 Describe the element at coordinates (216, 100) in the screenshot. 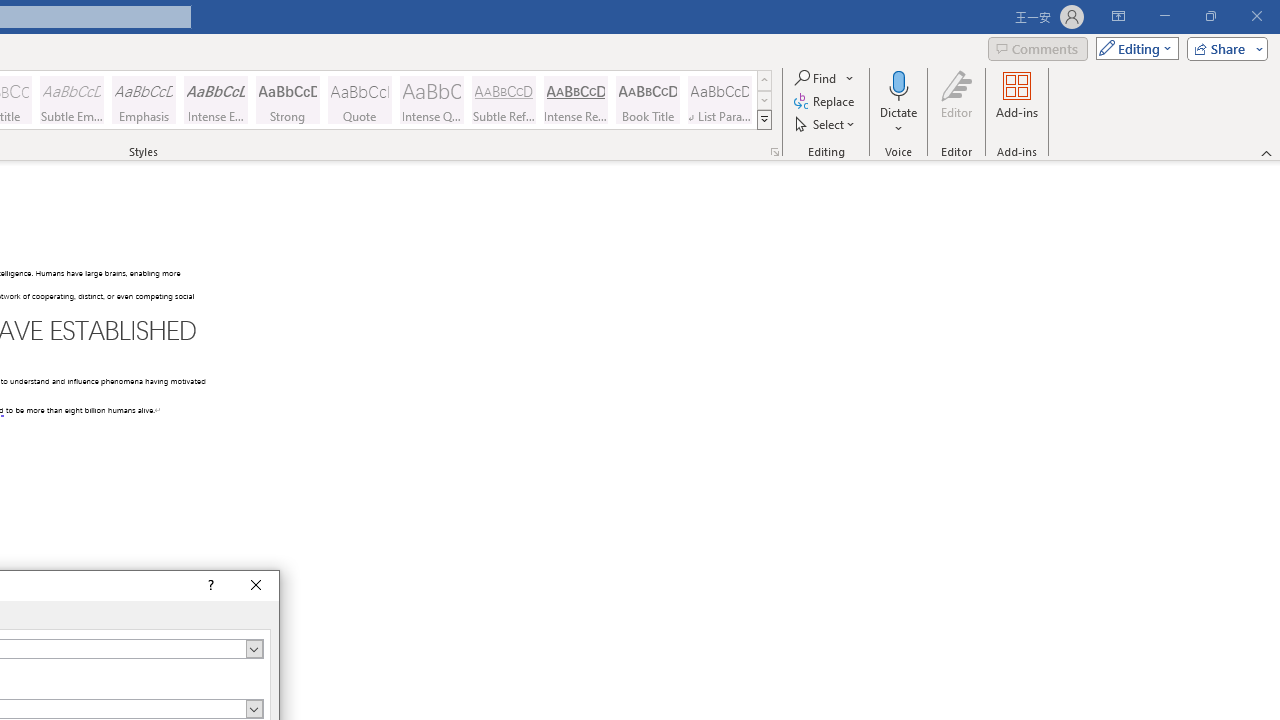

I see `Intense Emphasis` at that location.